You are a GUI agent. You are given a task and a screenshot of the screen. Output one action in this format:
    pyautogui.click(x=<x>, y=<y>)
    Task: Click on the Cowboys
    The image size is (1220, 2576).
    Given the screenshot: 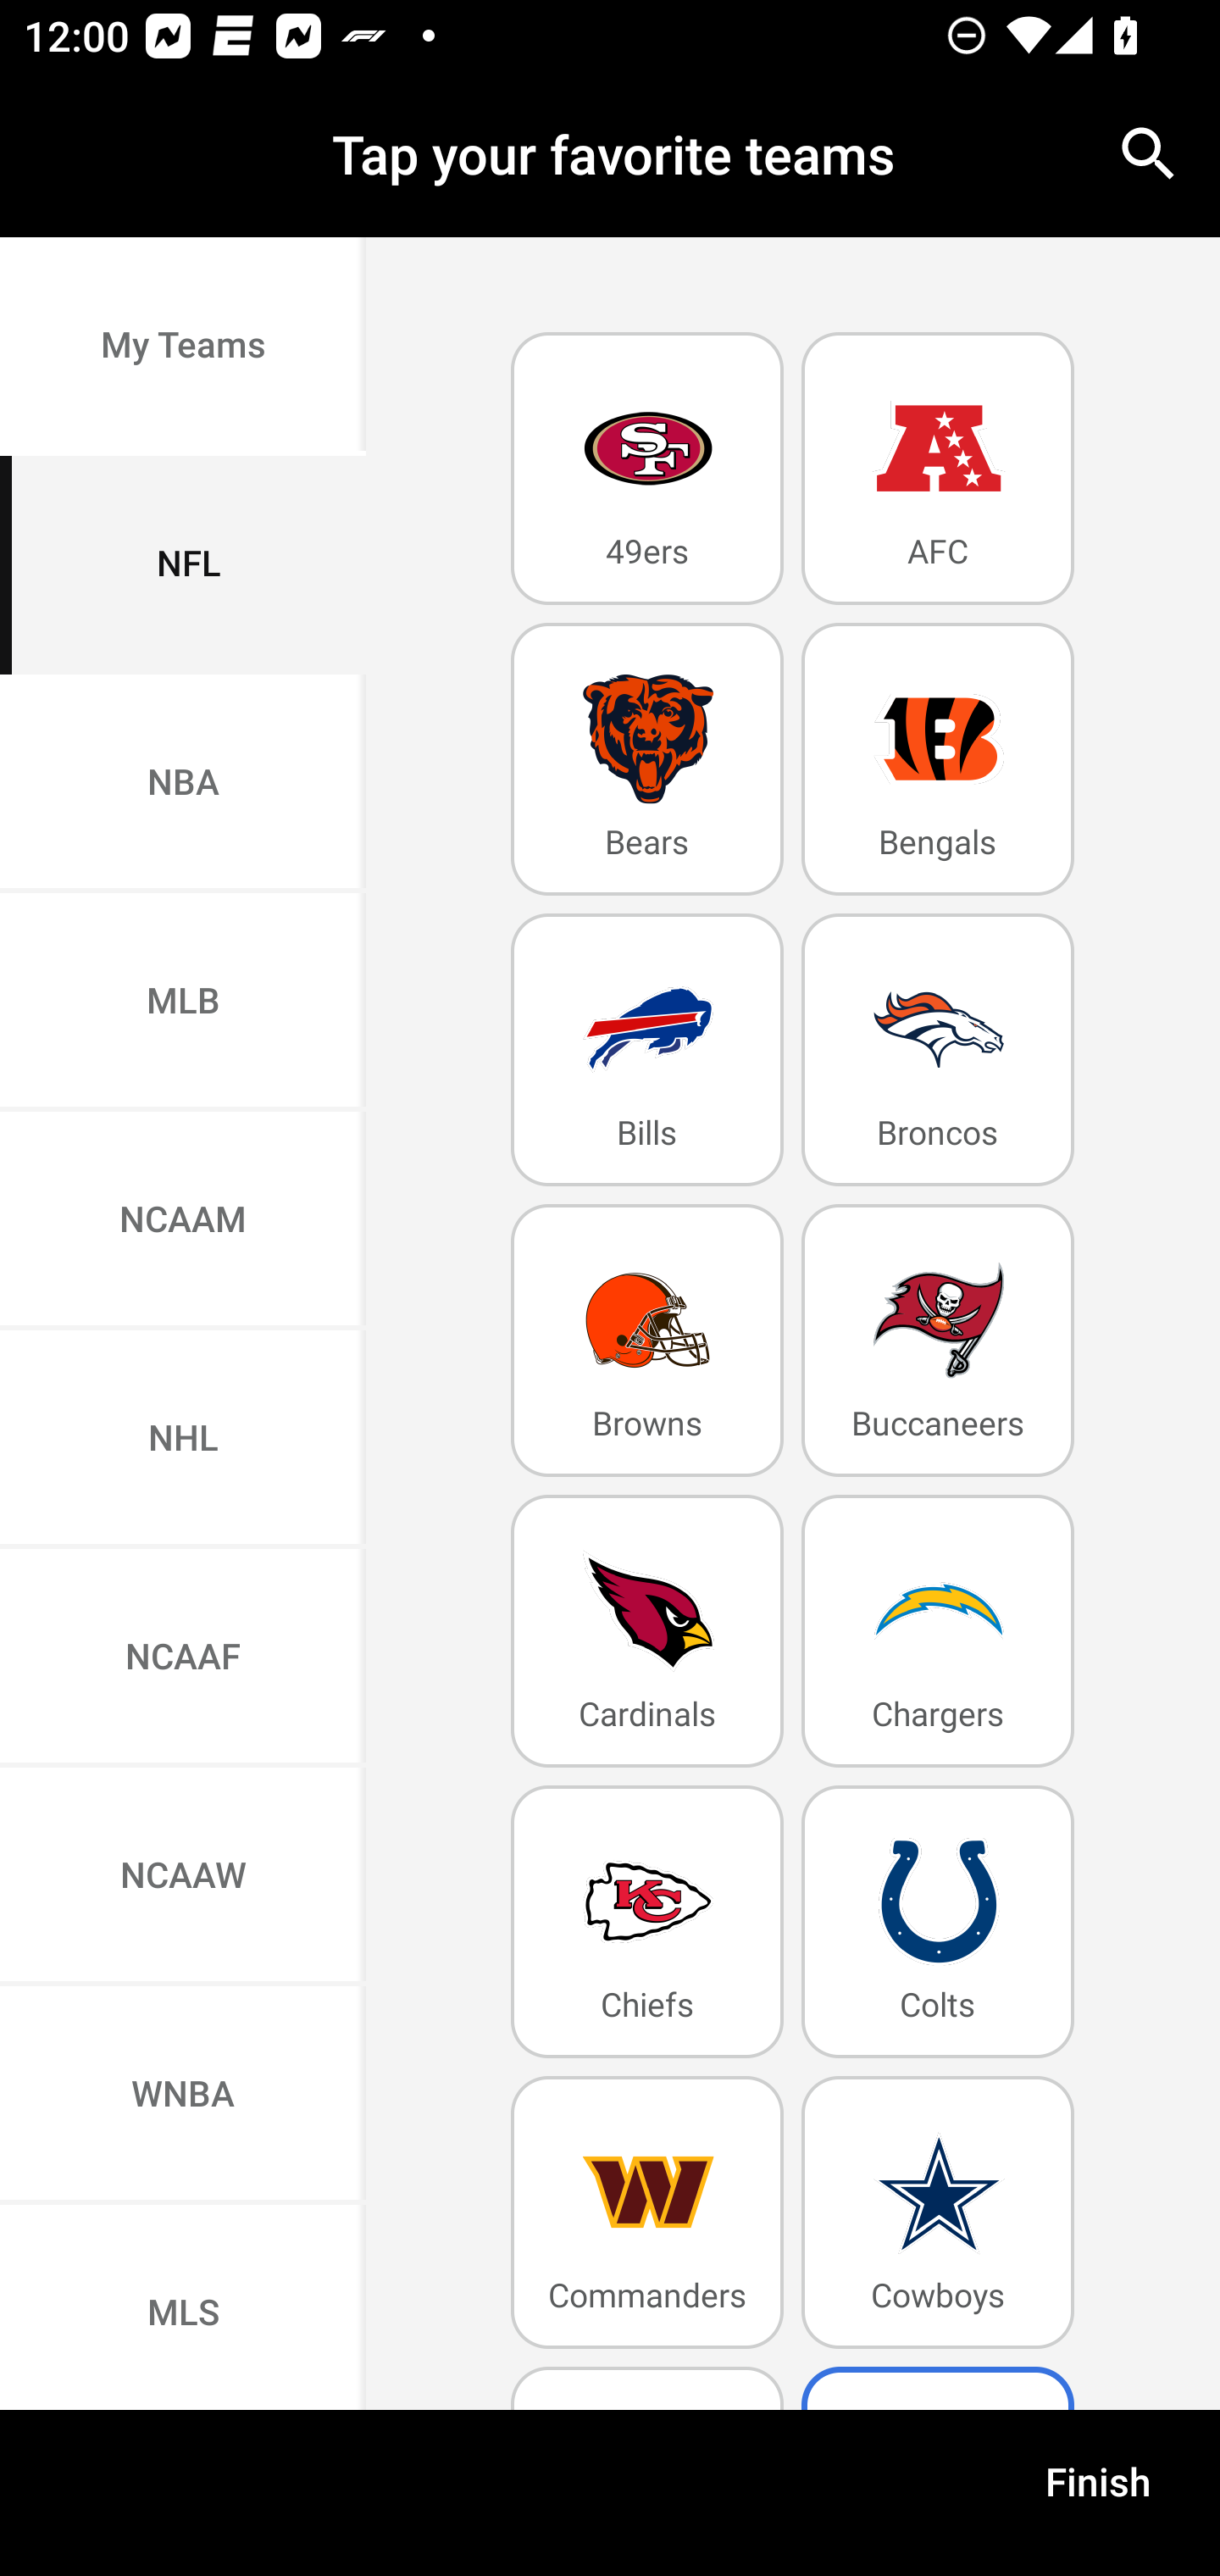 What is the action you would take?
    pyautogui.click(x=938, y=2212)
    